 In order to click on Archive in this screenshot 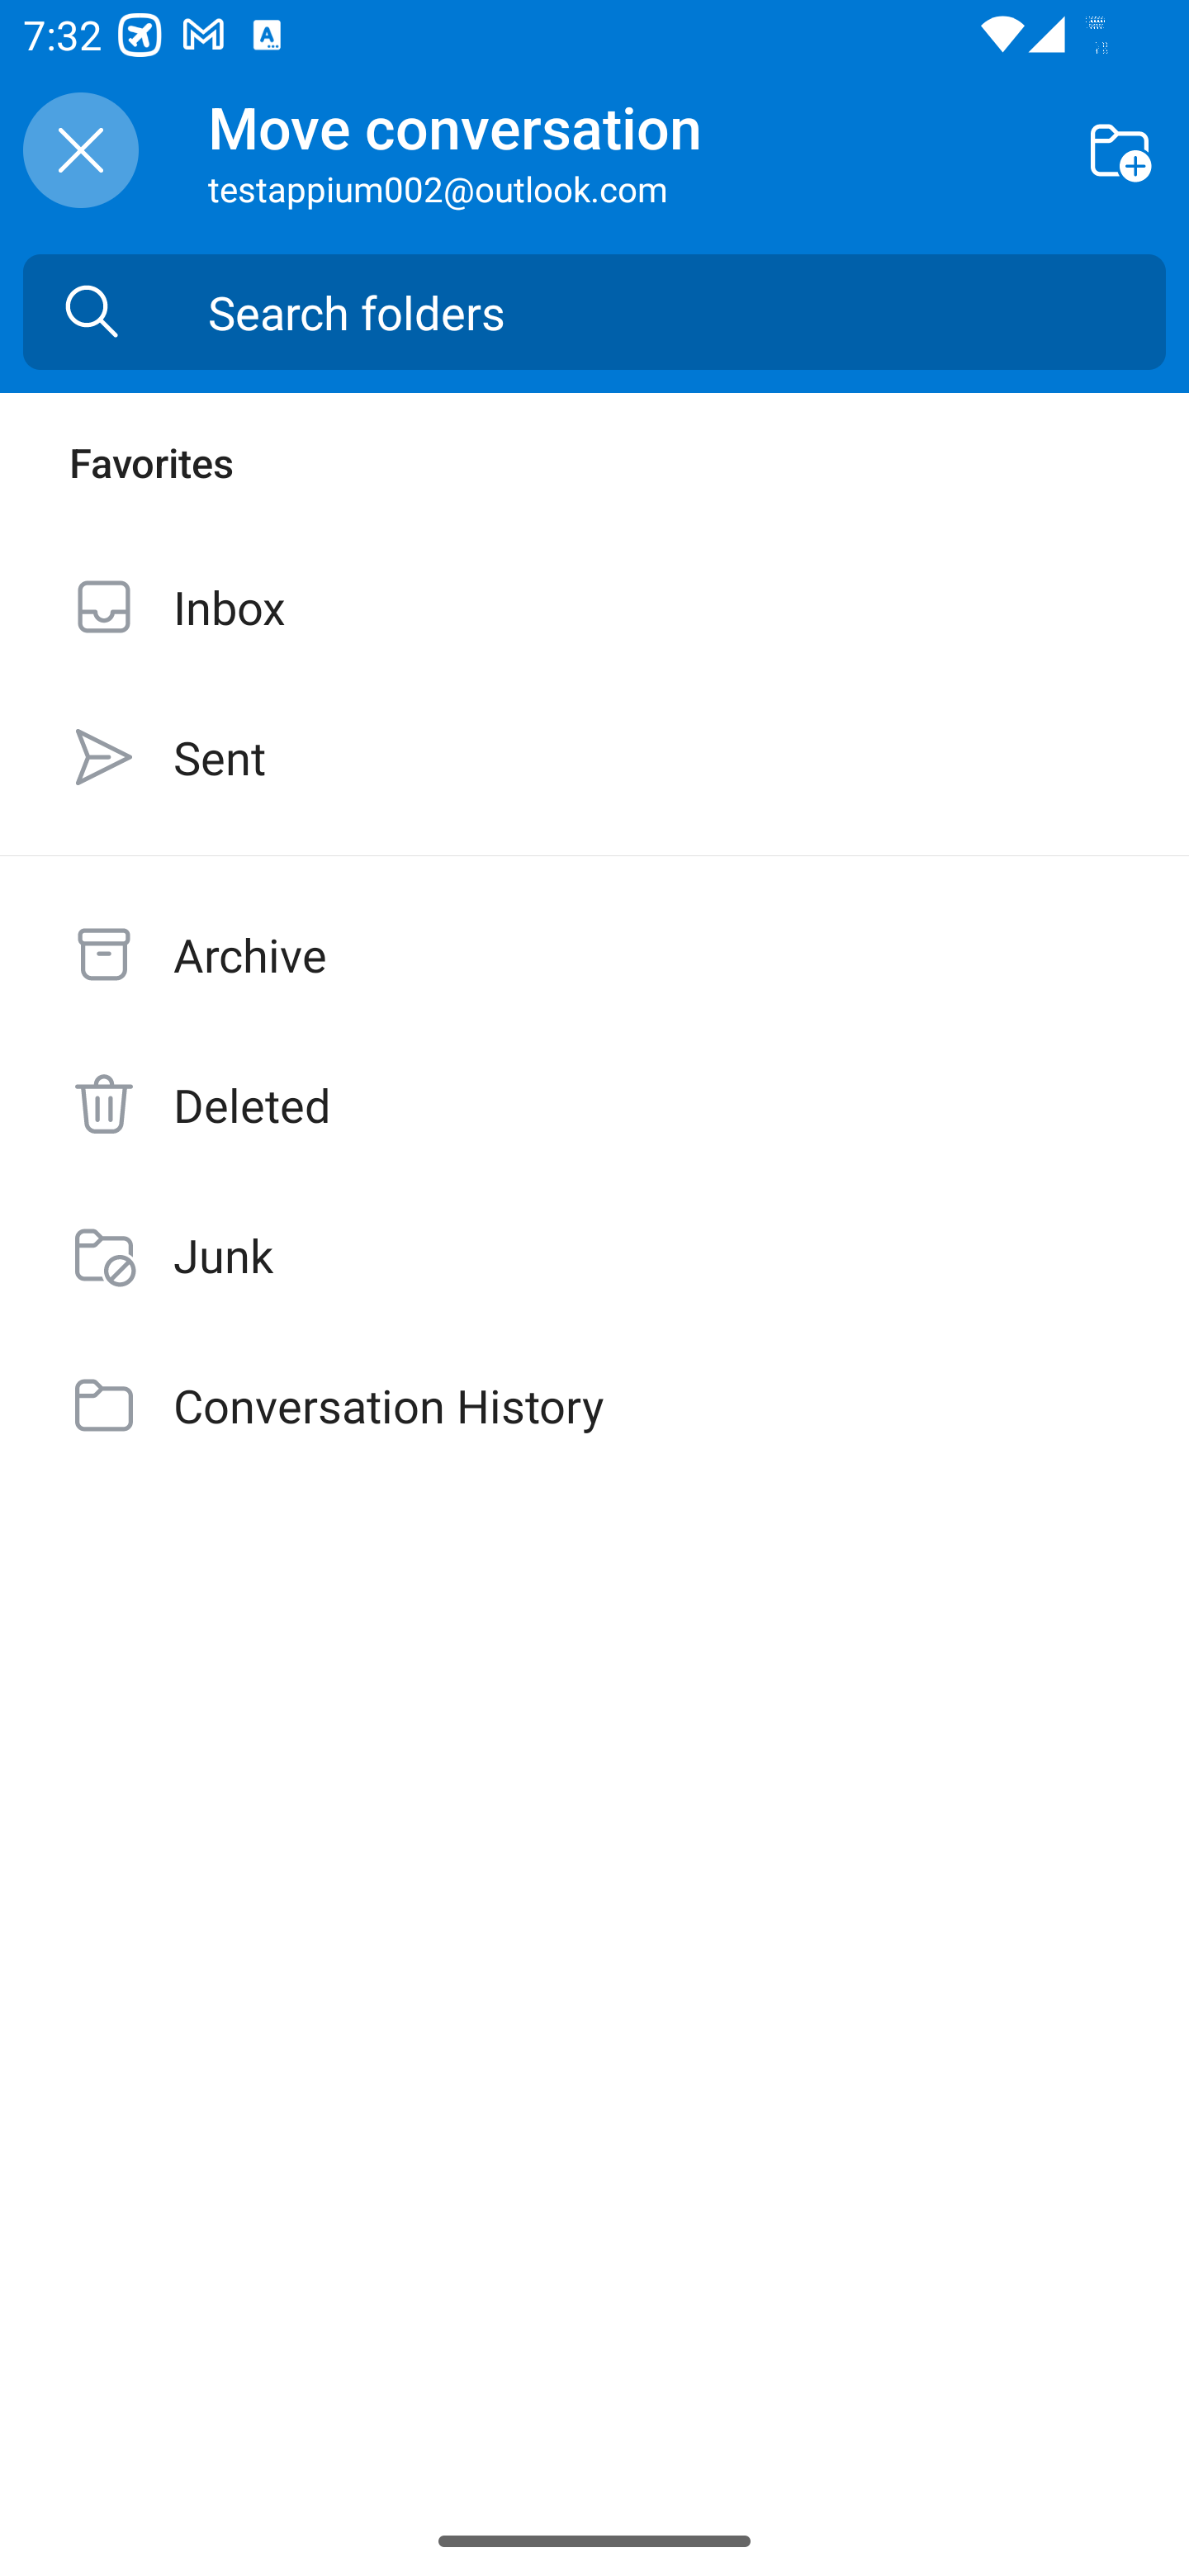, I will do `click(594, 954)`.